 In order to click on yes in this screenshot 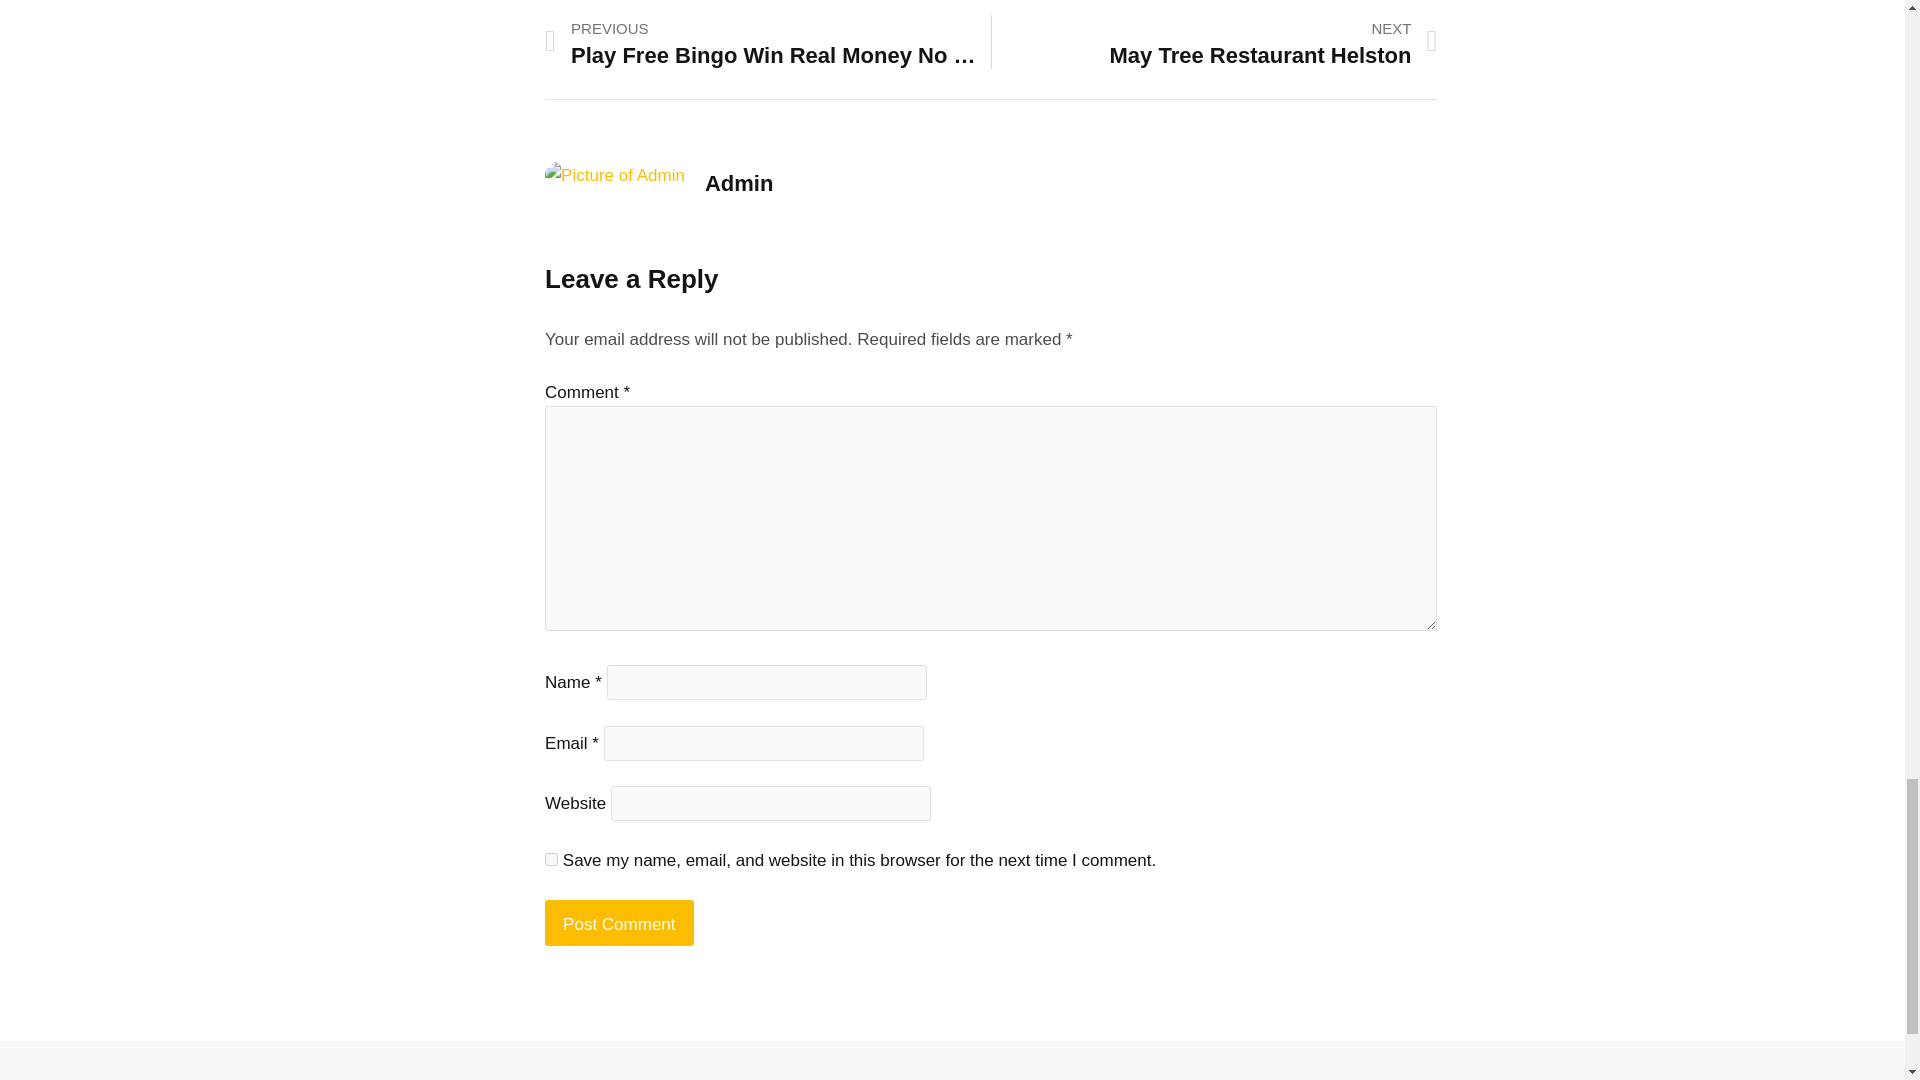, I will do `click(552, 860)`.